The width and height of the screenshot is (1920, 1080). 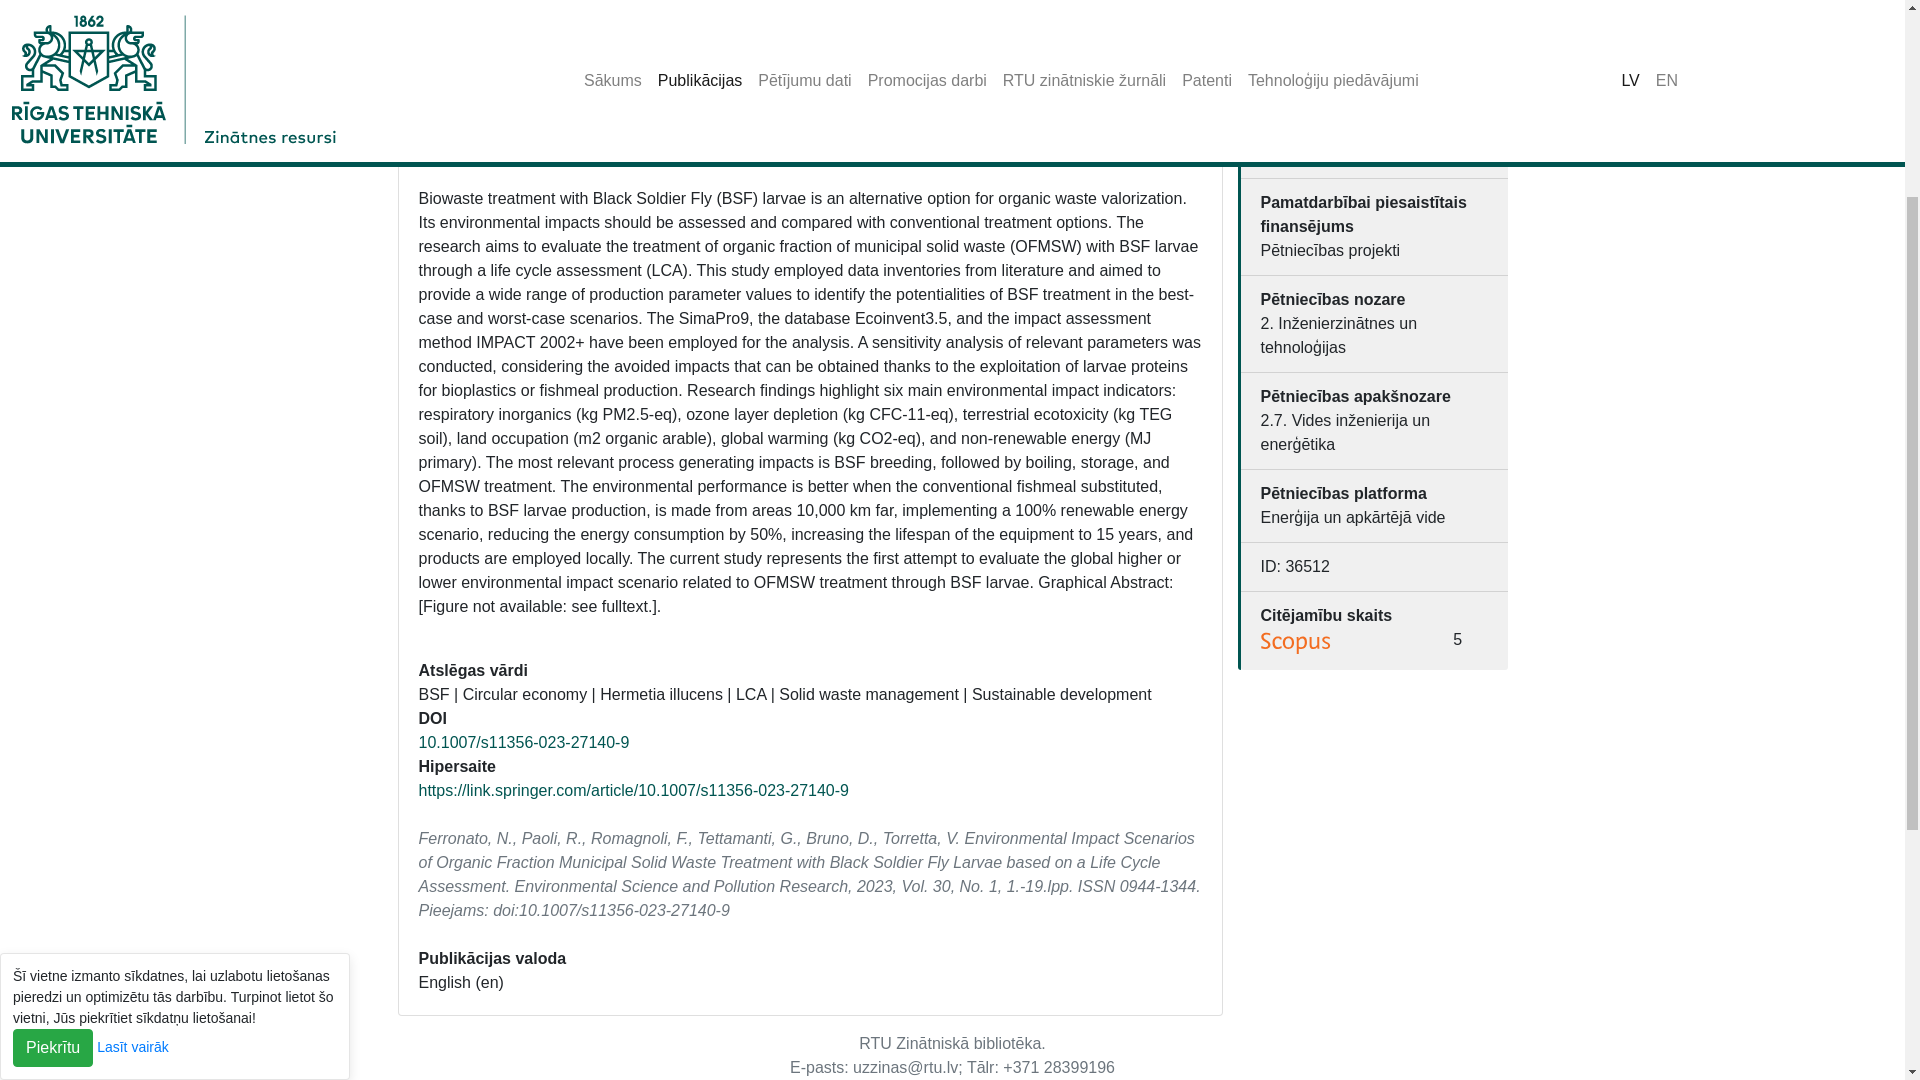 I want to click on Francesco Romagnoli, so click(x=748, y=126).